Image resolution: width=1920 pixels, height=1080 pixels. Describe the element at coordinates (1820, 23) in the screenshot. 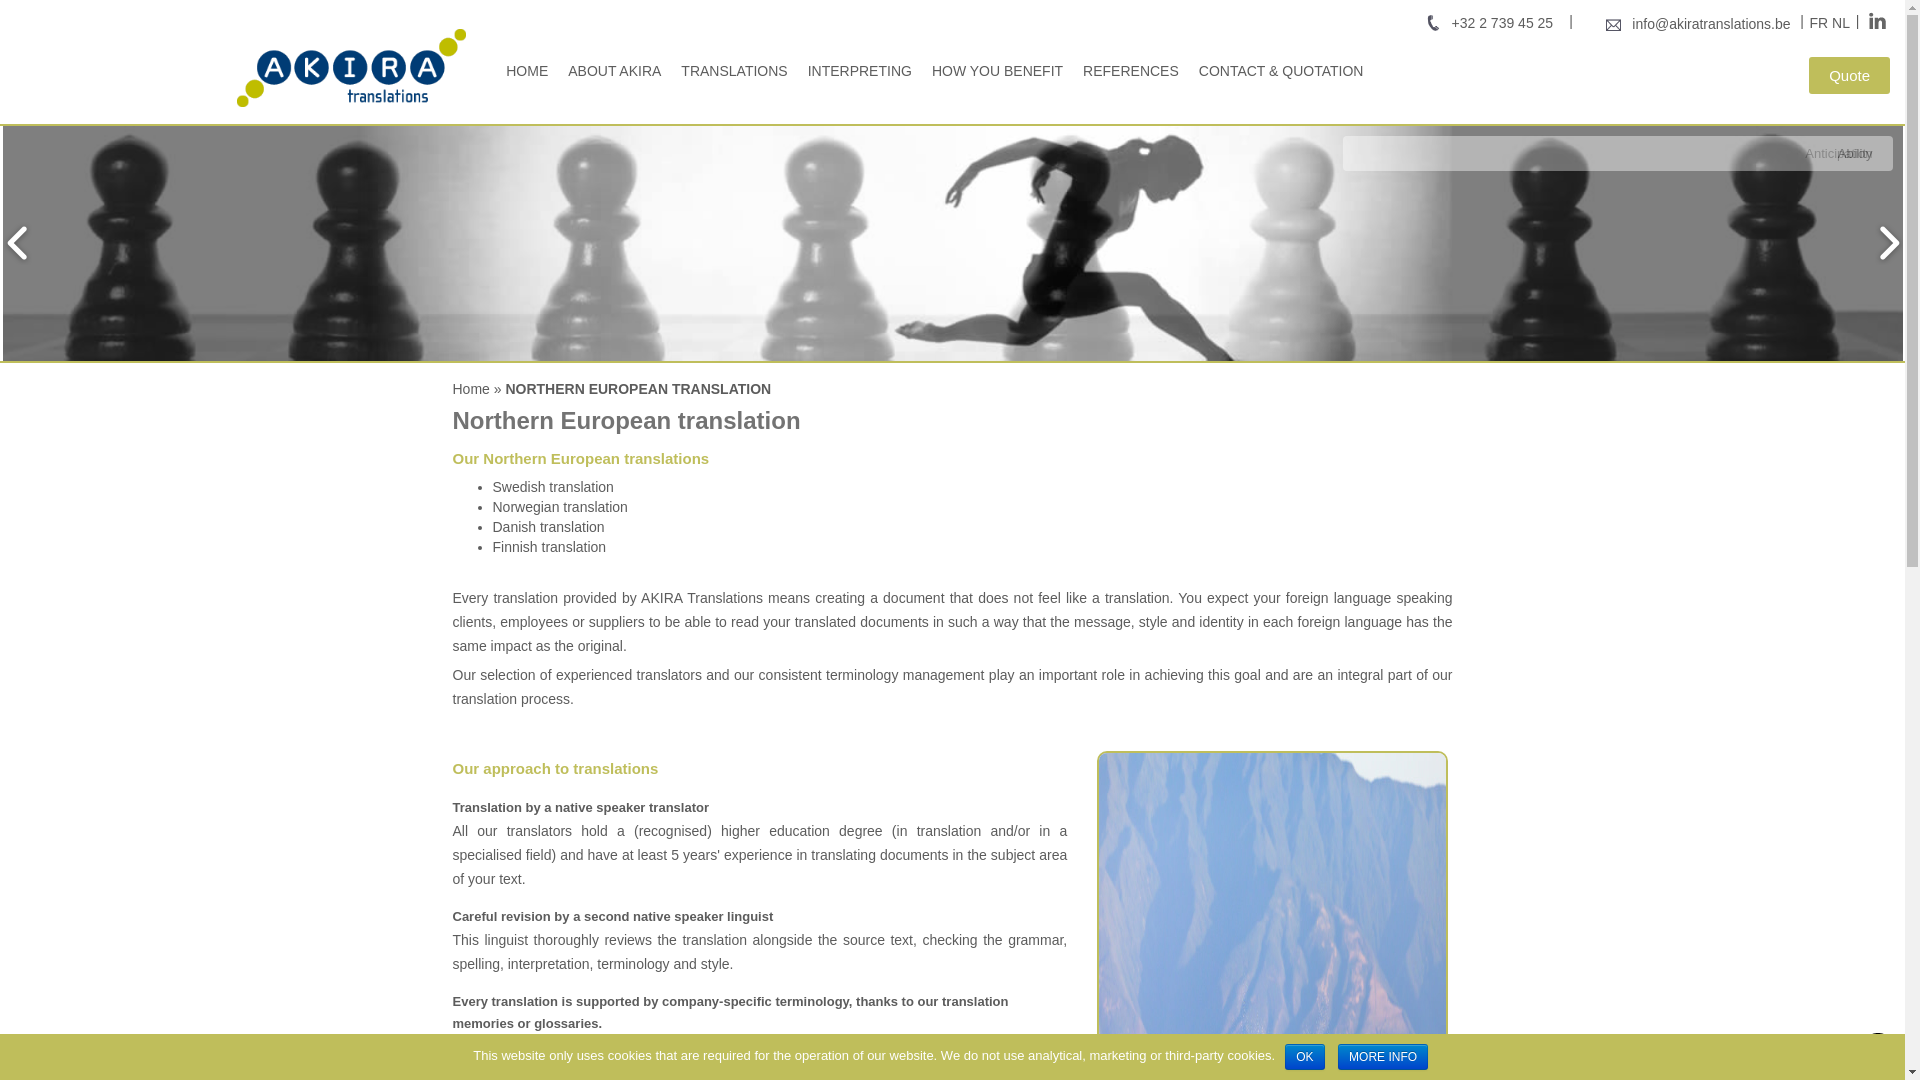

I see `FR` at that location.